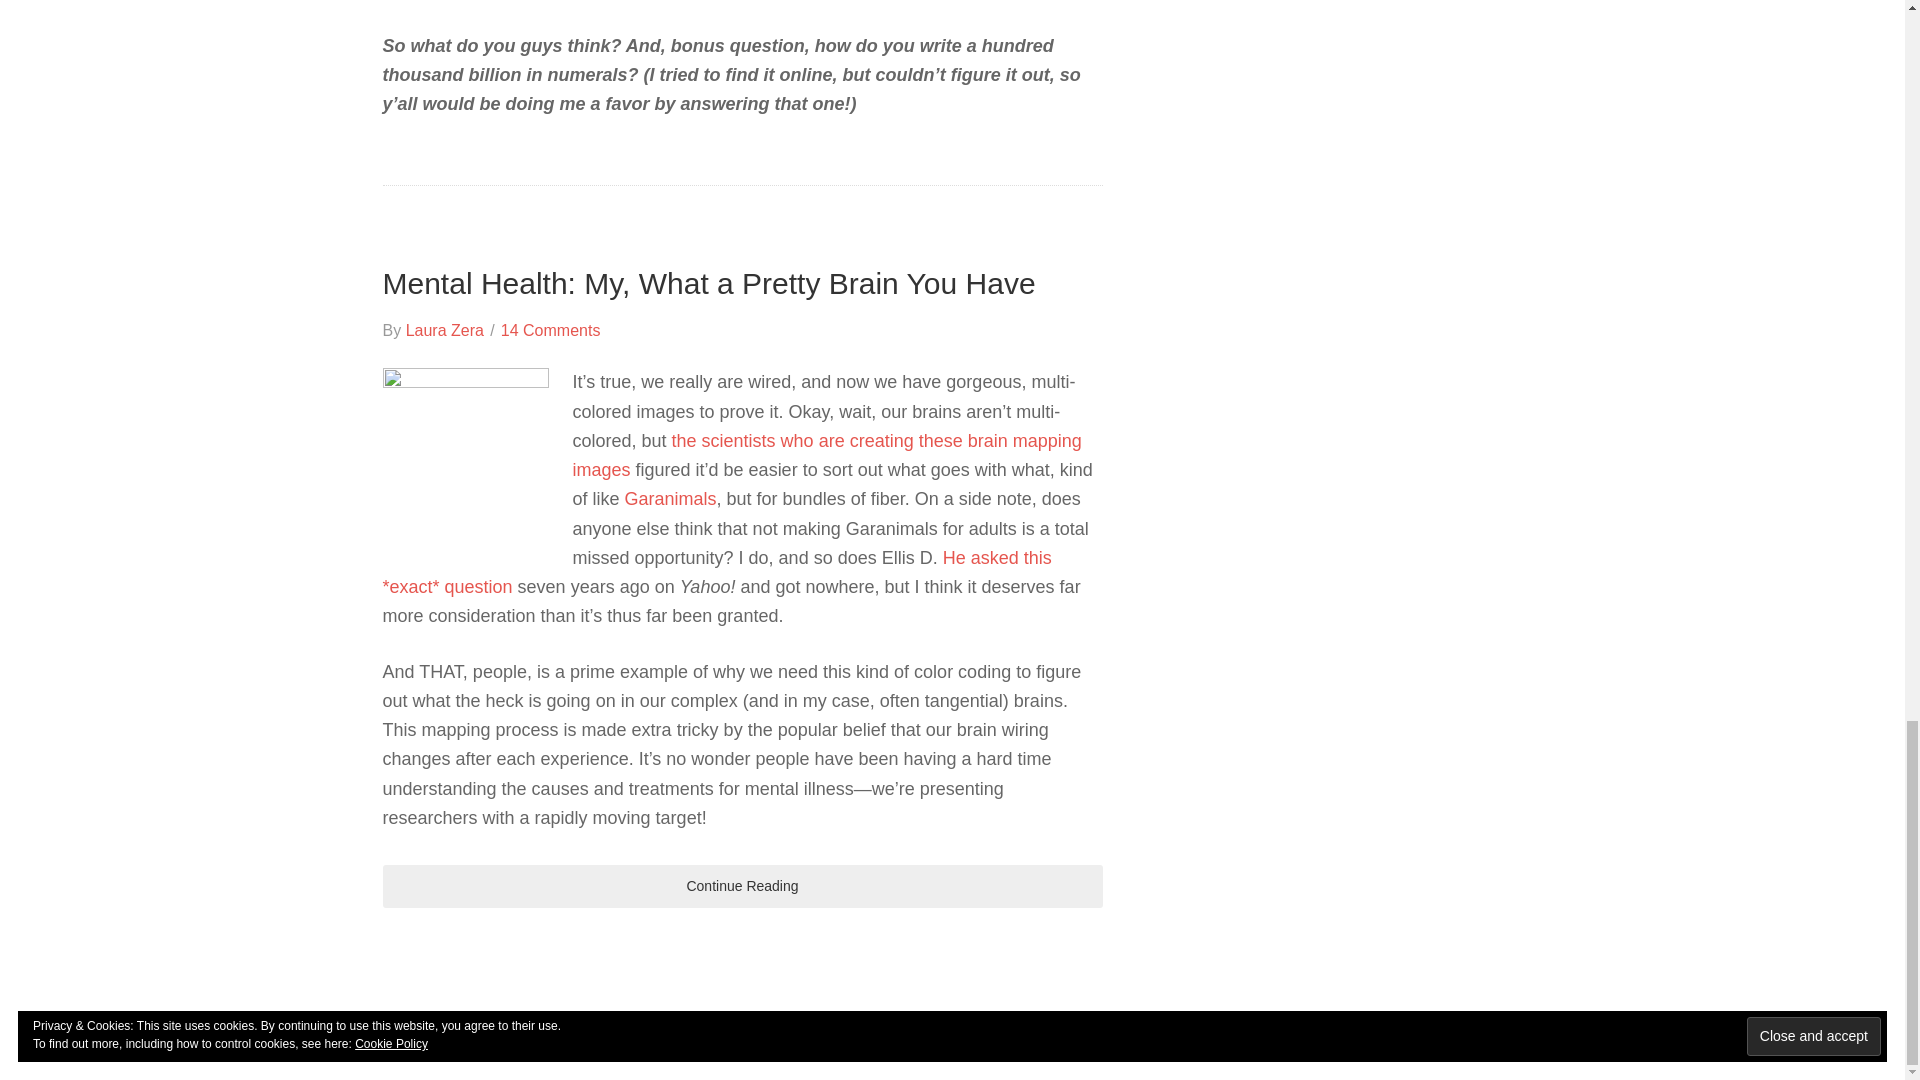  Describe the element at coordinates (742, 886) in the screenshot. I see `Continue Reading` at that location.